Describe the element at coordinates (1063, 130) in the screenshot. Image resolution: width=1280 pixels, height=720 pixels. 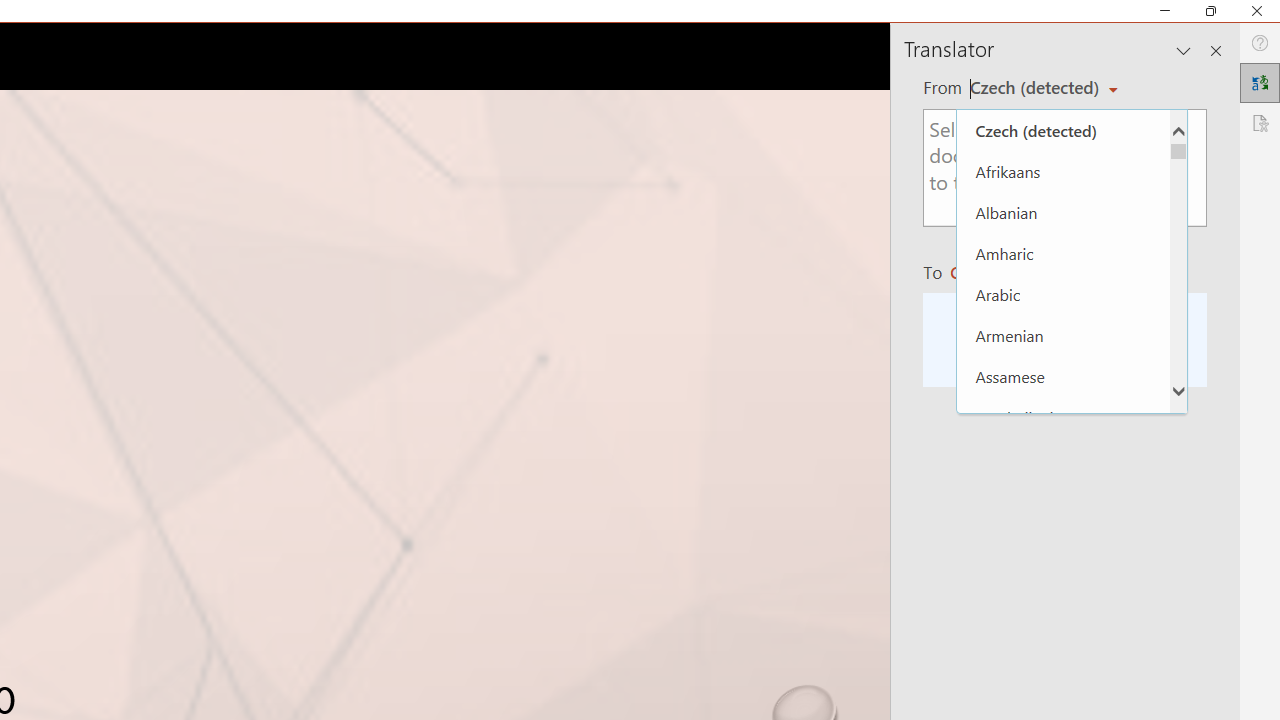
I see `Czech (detected)` at that location.